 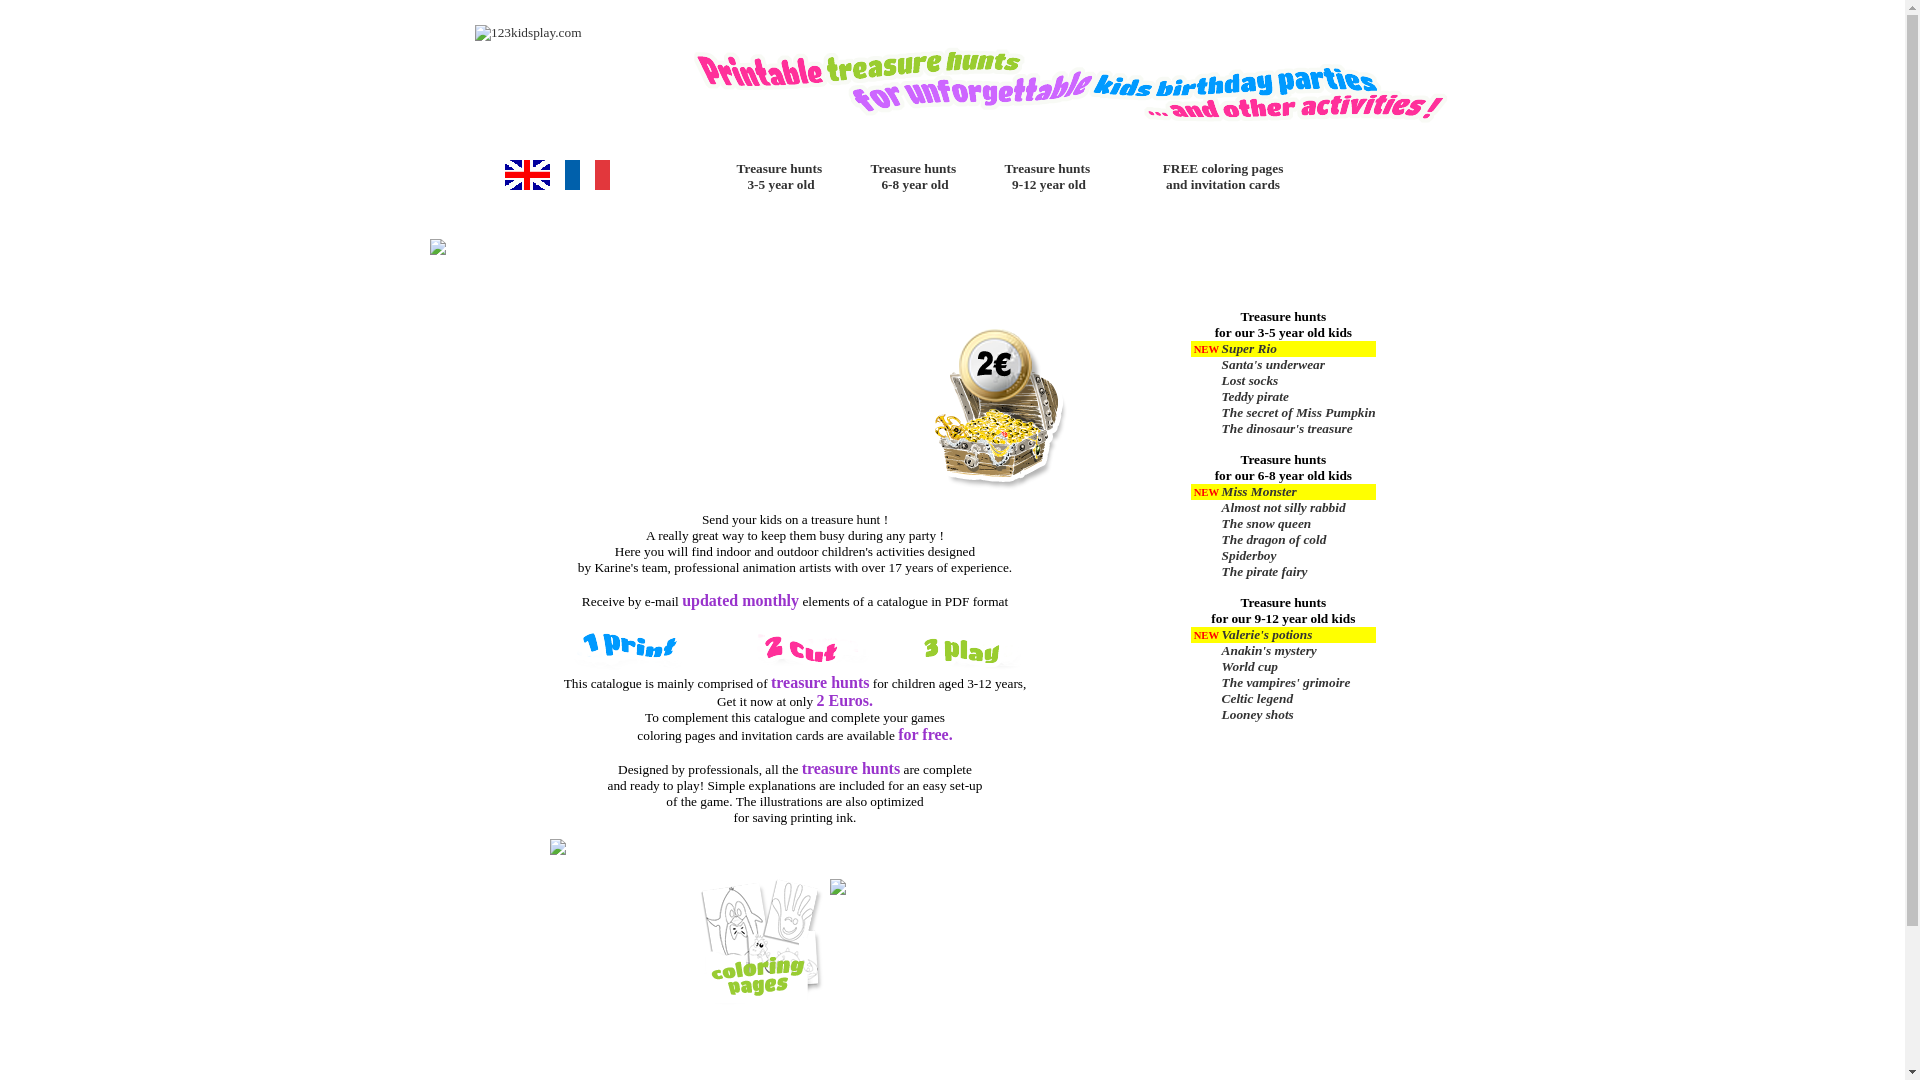 What do you see at coordinates (1336, 18) in the screenshot?
I see `Question, message ?` at bounding box center [1336, 18].